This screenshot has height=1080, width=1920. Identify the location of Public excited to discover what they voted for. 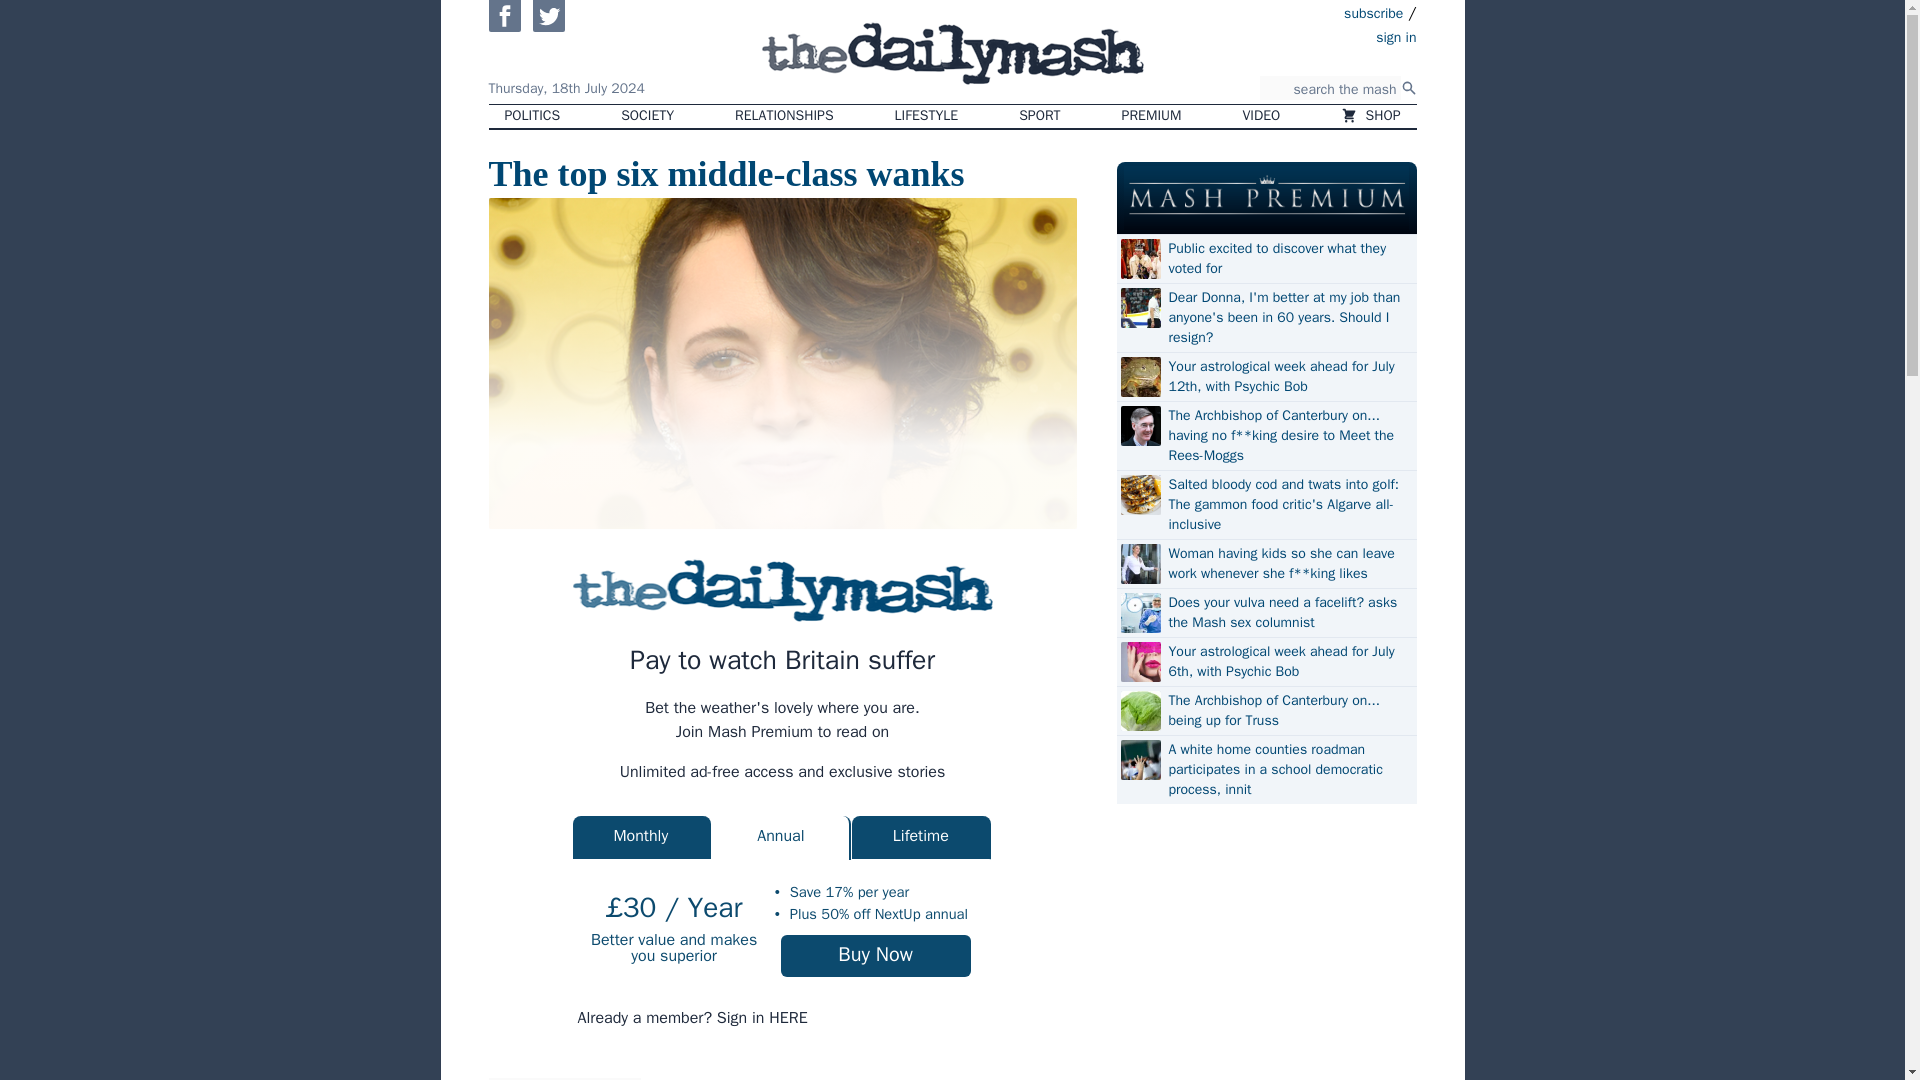
(1289, 258).